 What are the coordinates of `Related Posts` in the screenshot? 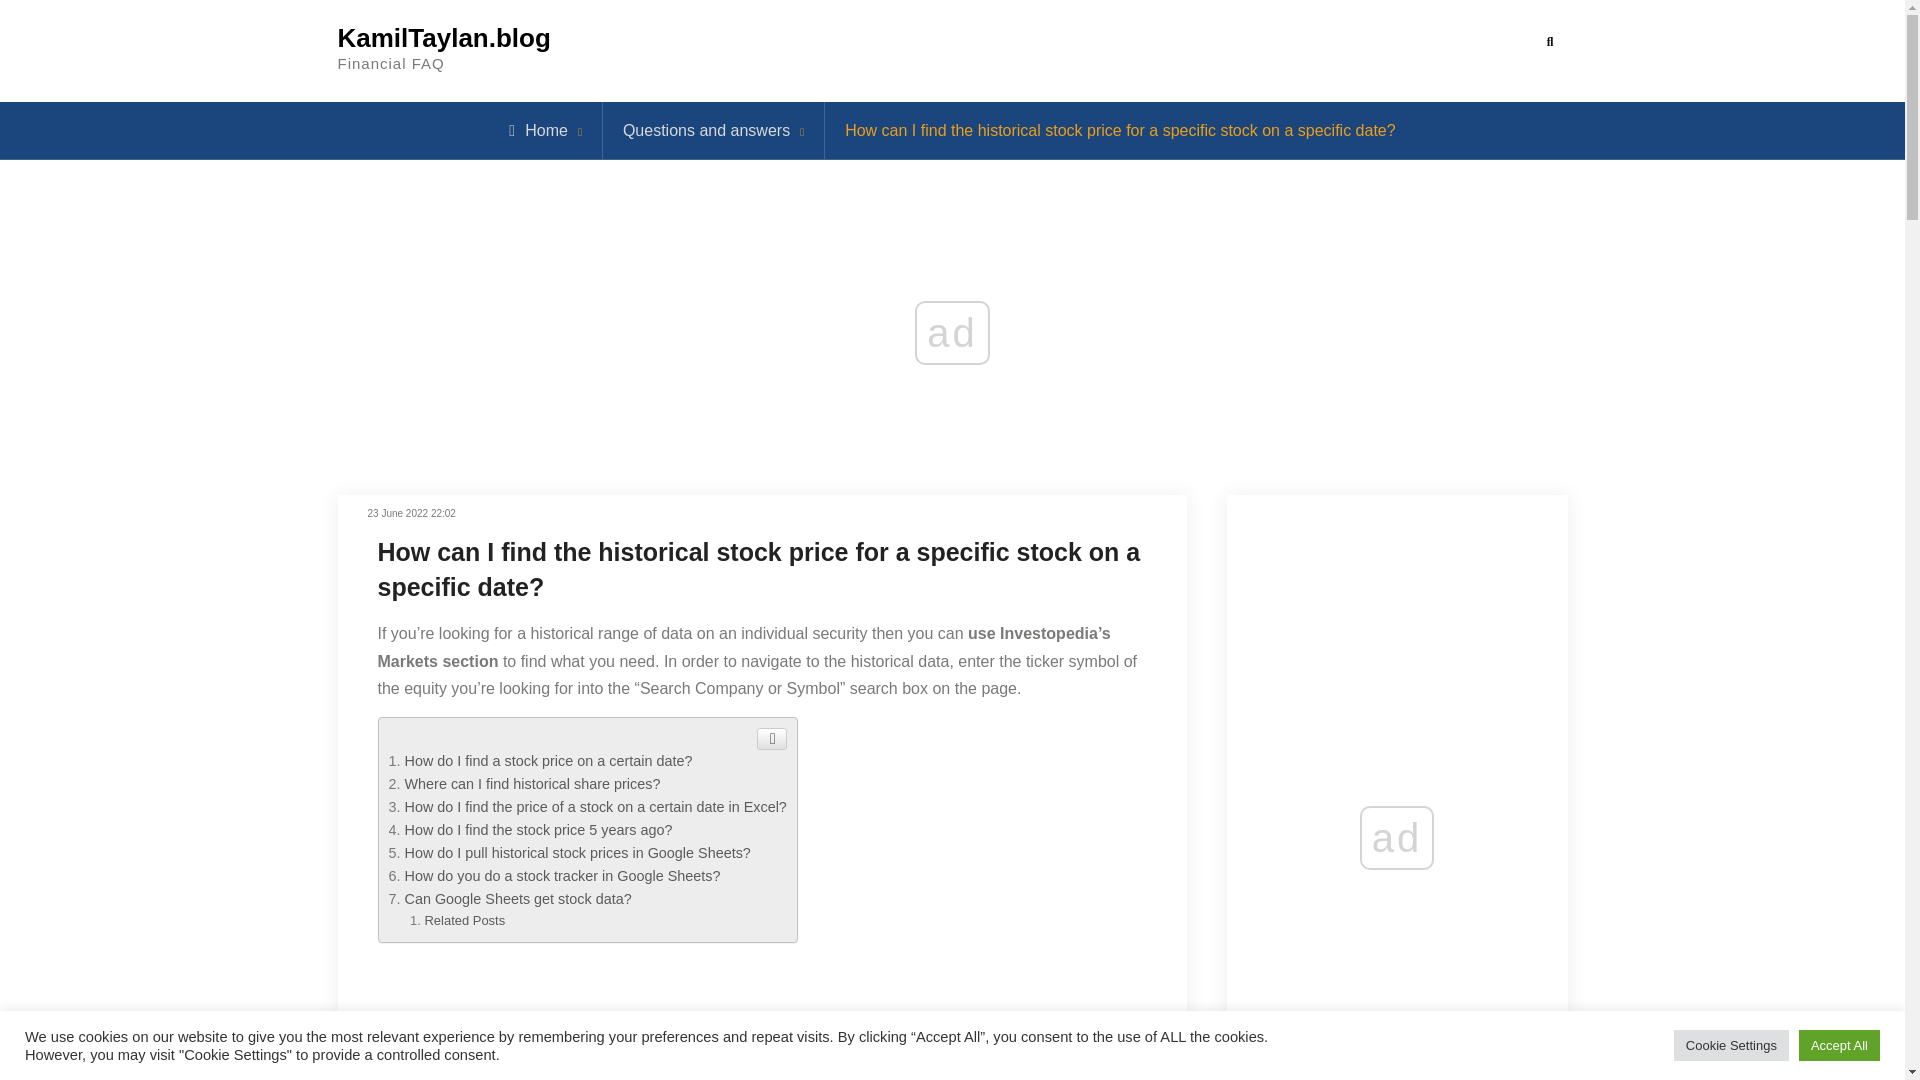 It's located at (464, 920).